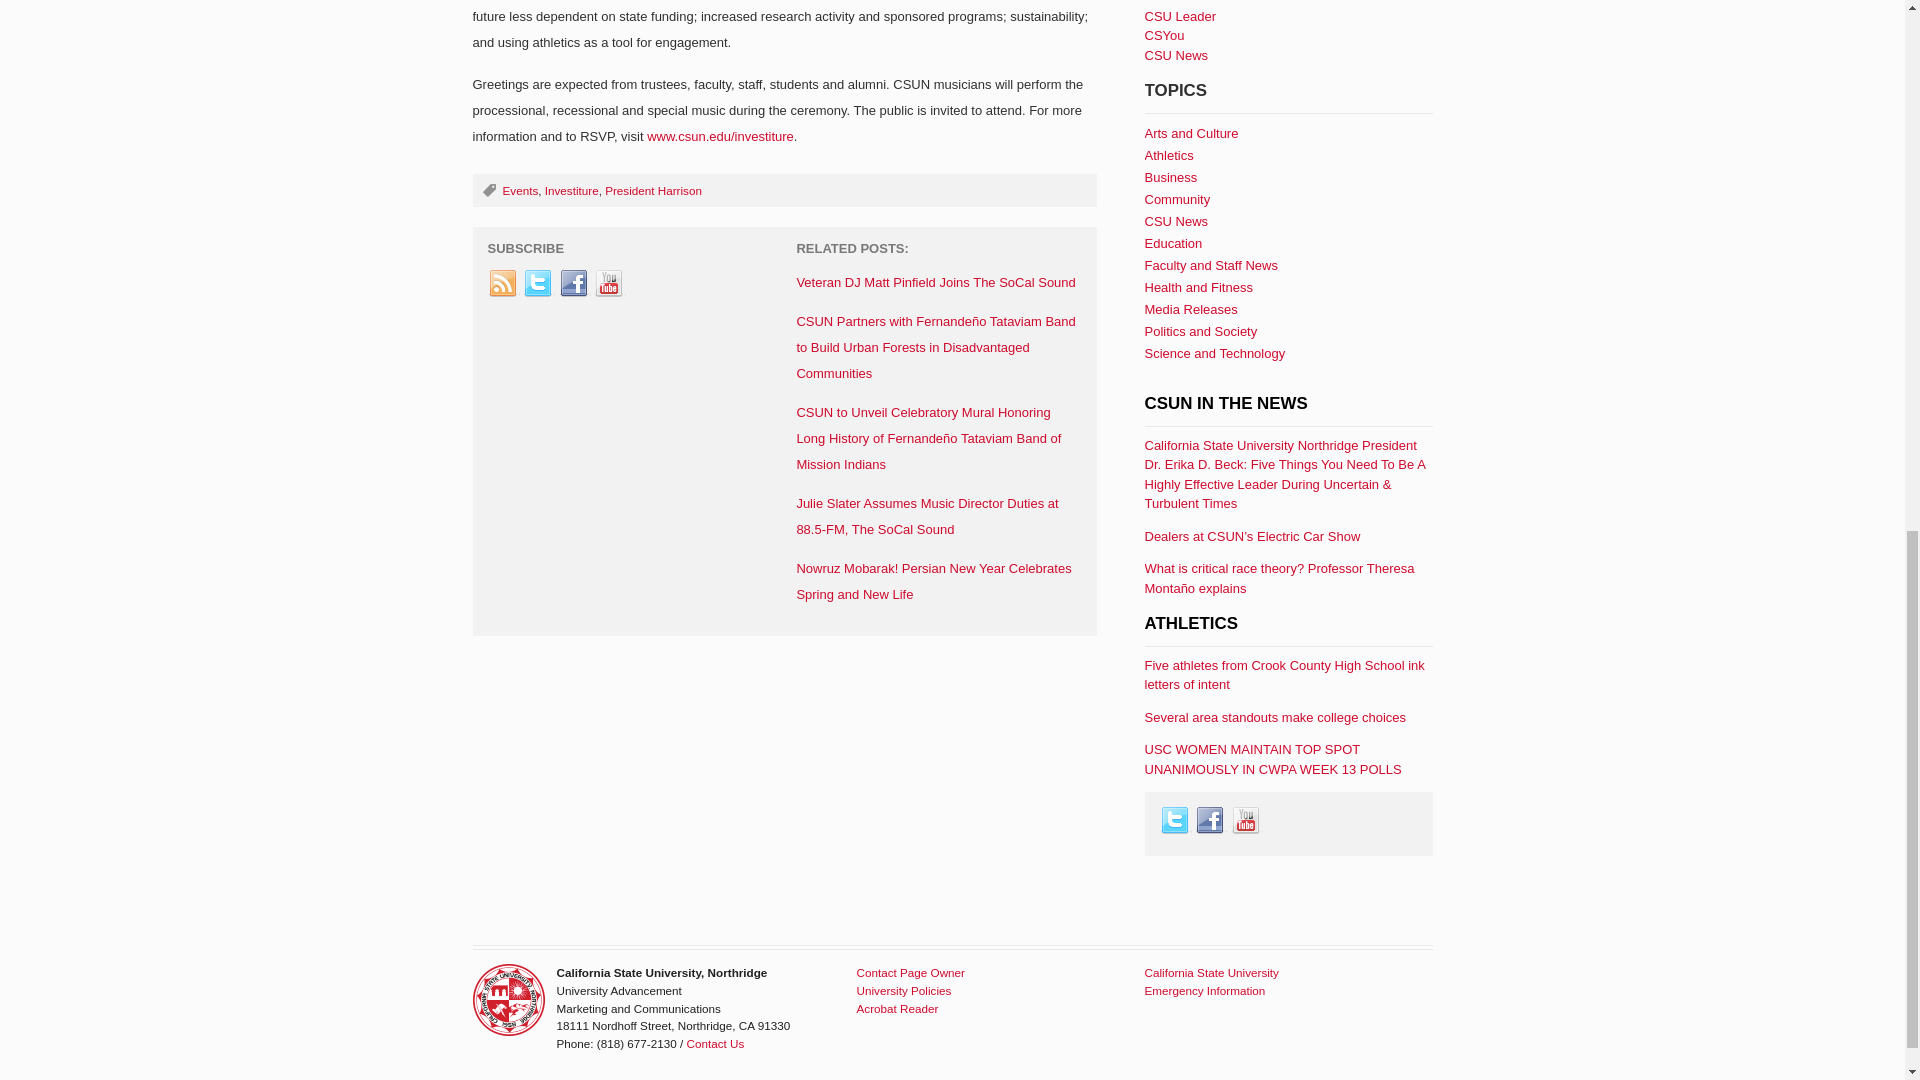 The width and height of the screenshot is (1920, 1080). Describe the element at coordinates (653, 190) in the screenshot. I see `President Harrison` at that location.